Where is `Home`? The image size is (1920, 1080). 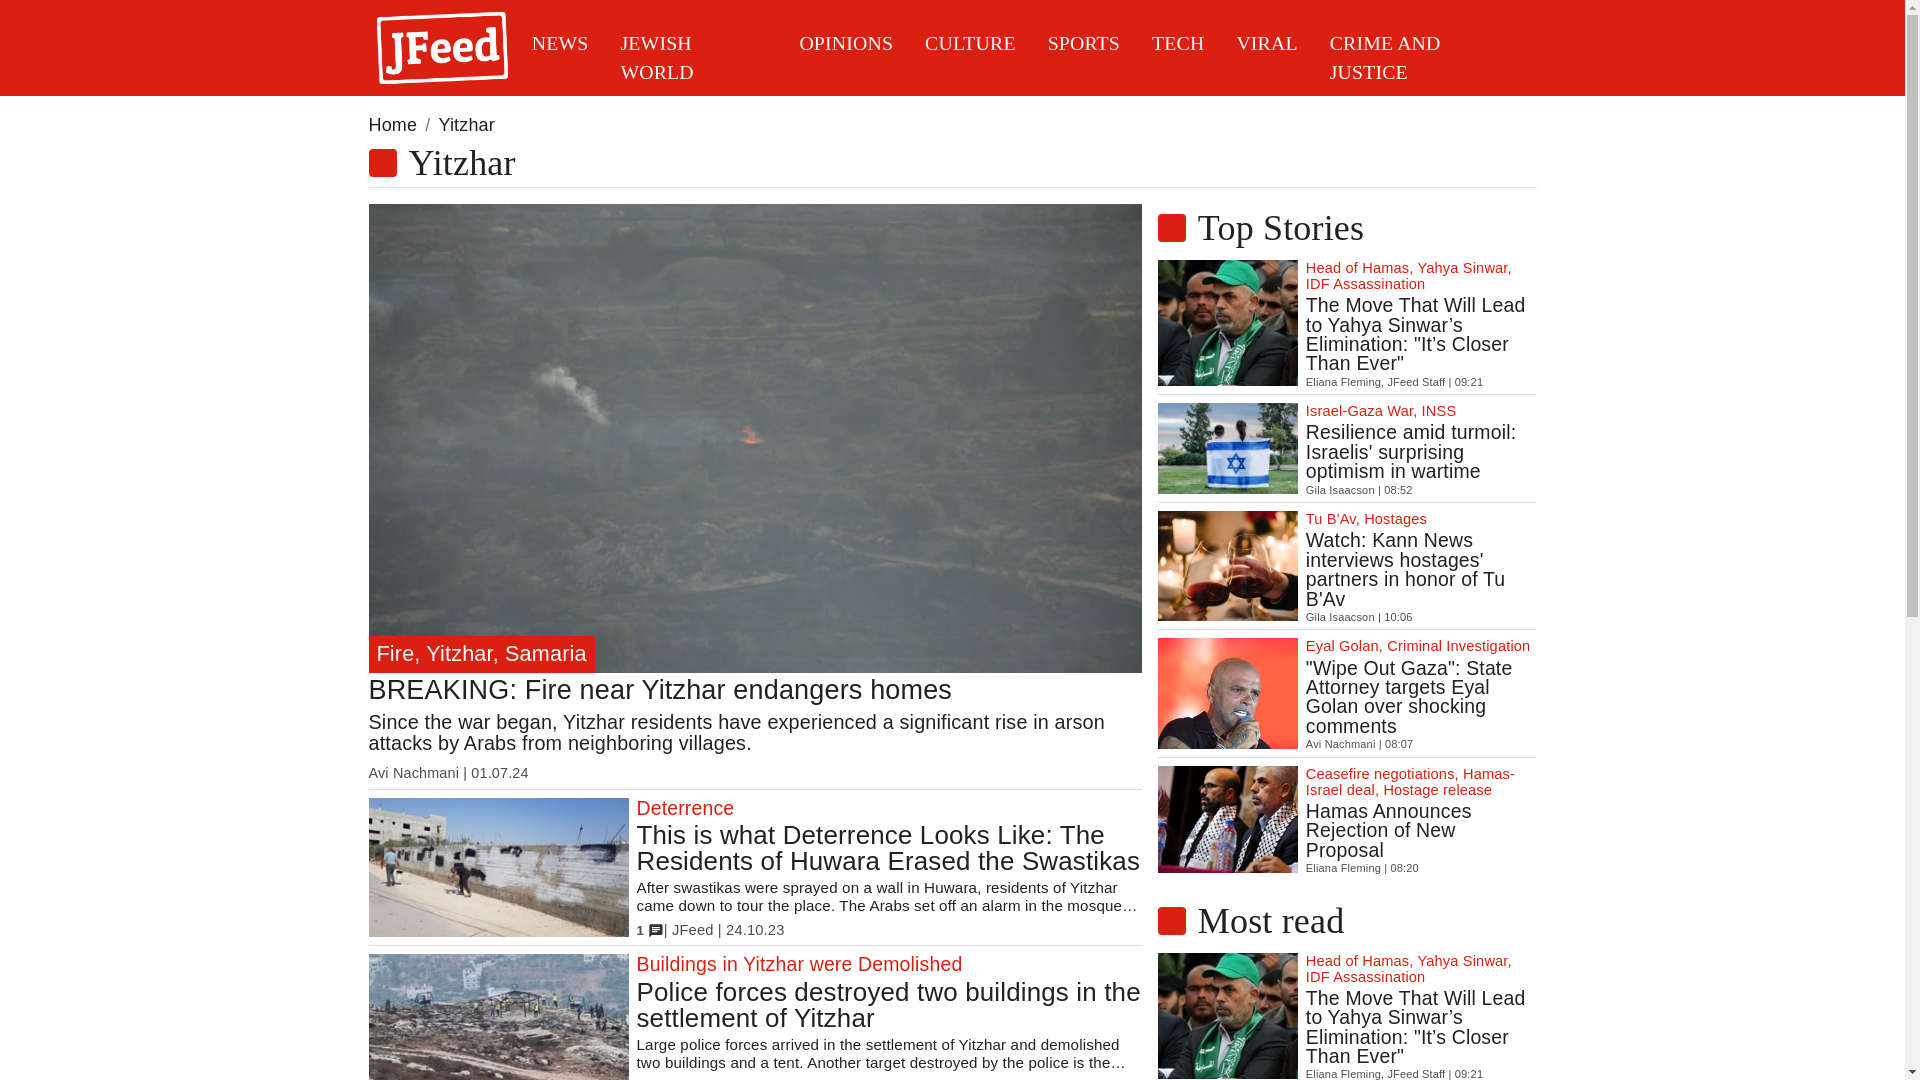
Home is located at coordinates (392, 126).